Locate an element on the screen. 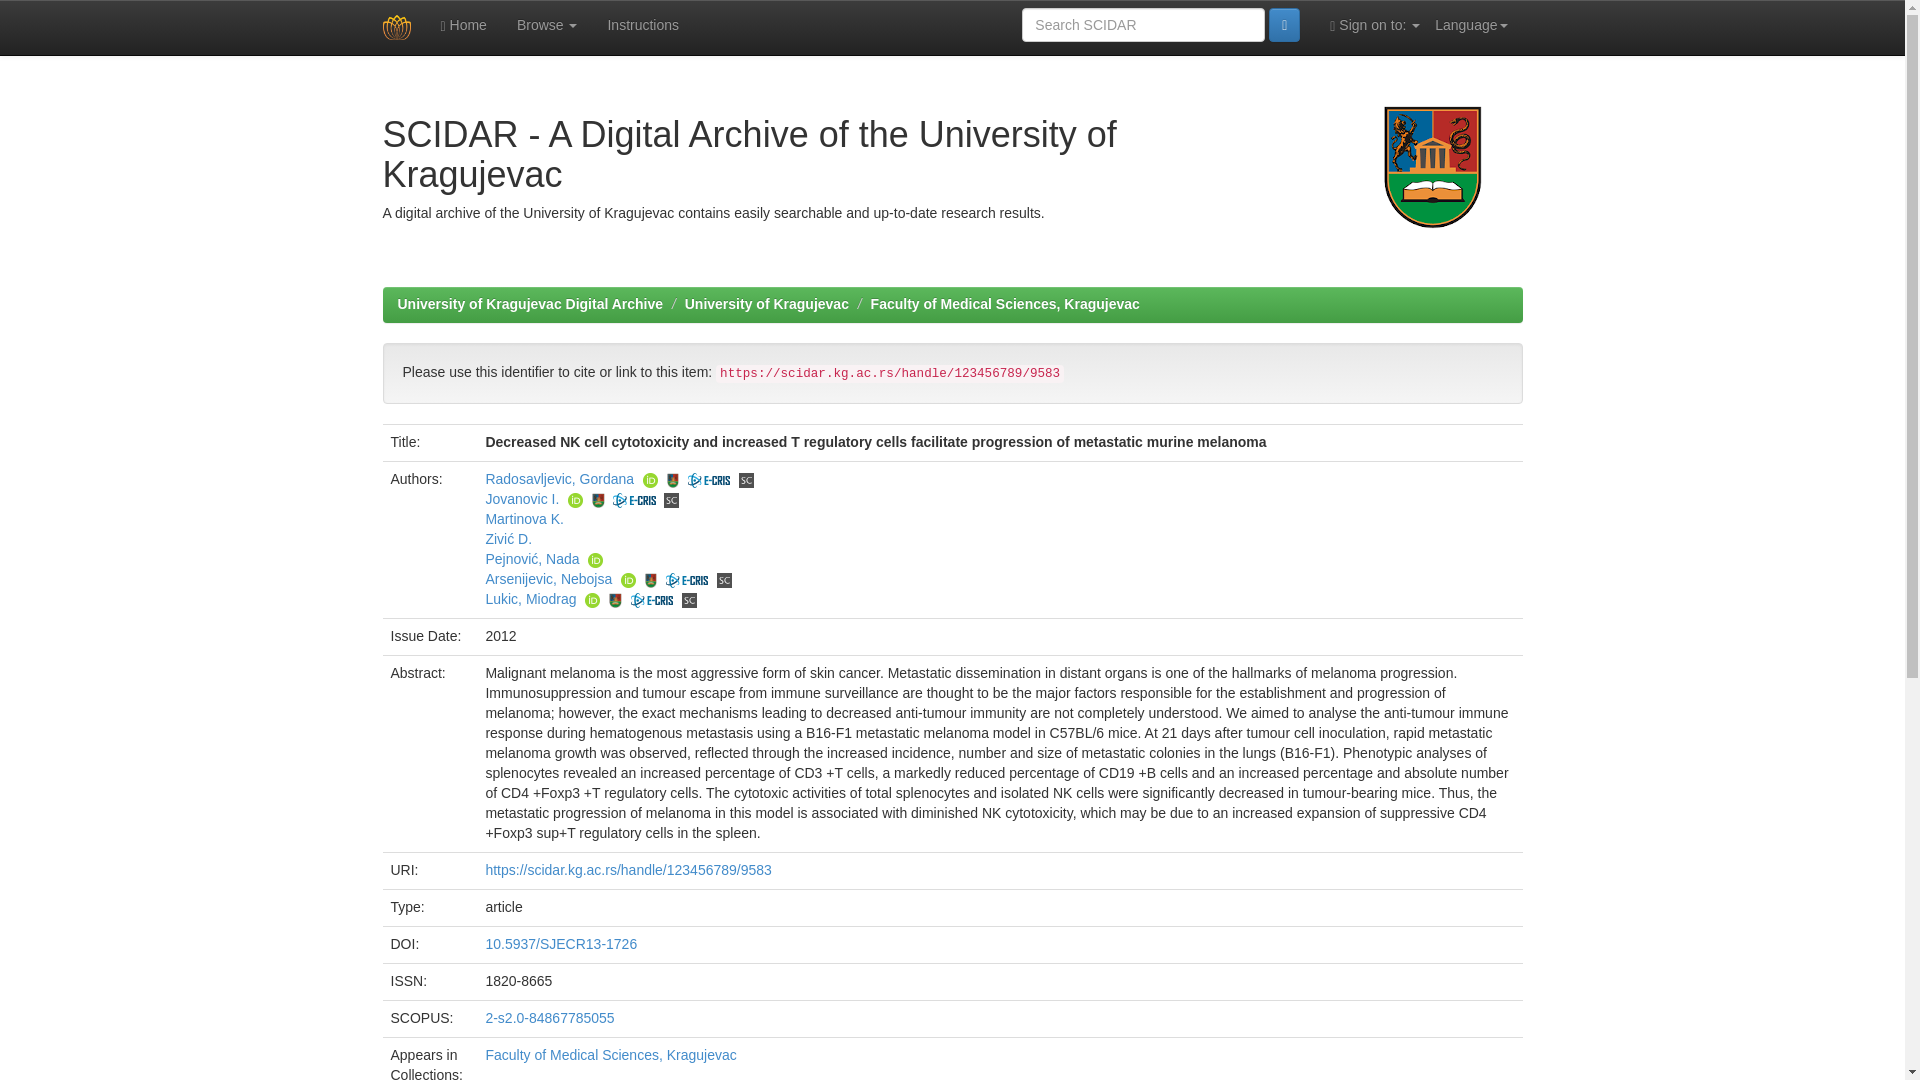  Faculty of Medical Sciences, Kragujevac is located at coordinates (1006, 304).